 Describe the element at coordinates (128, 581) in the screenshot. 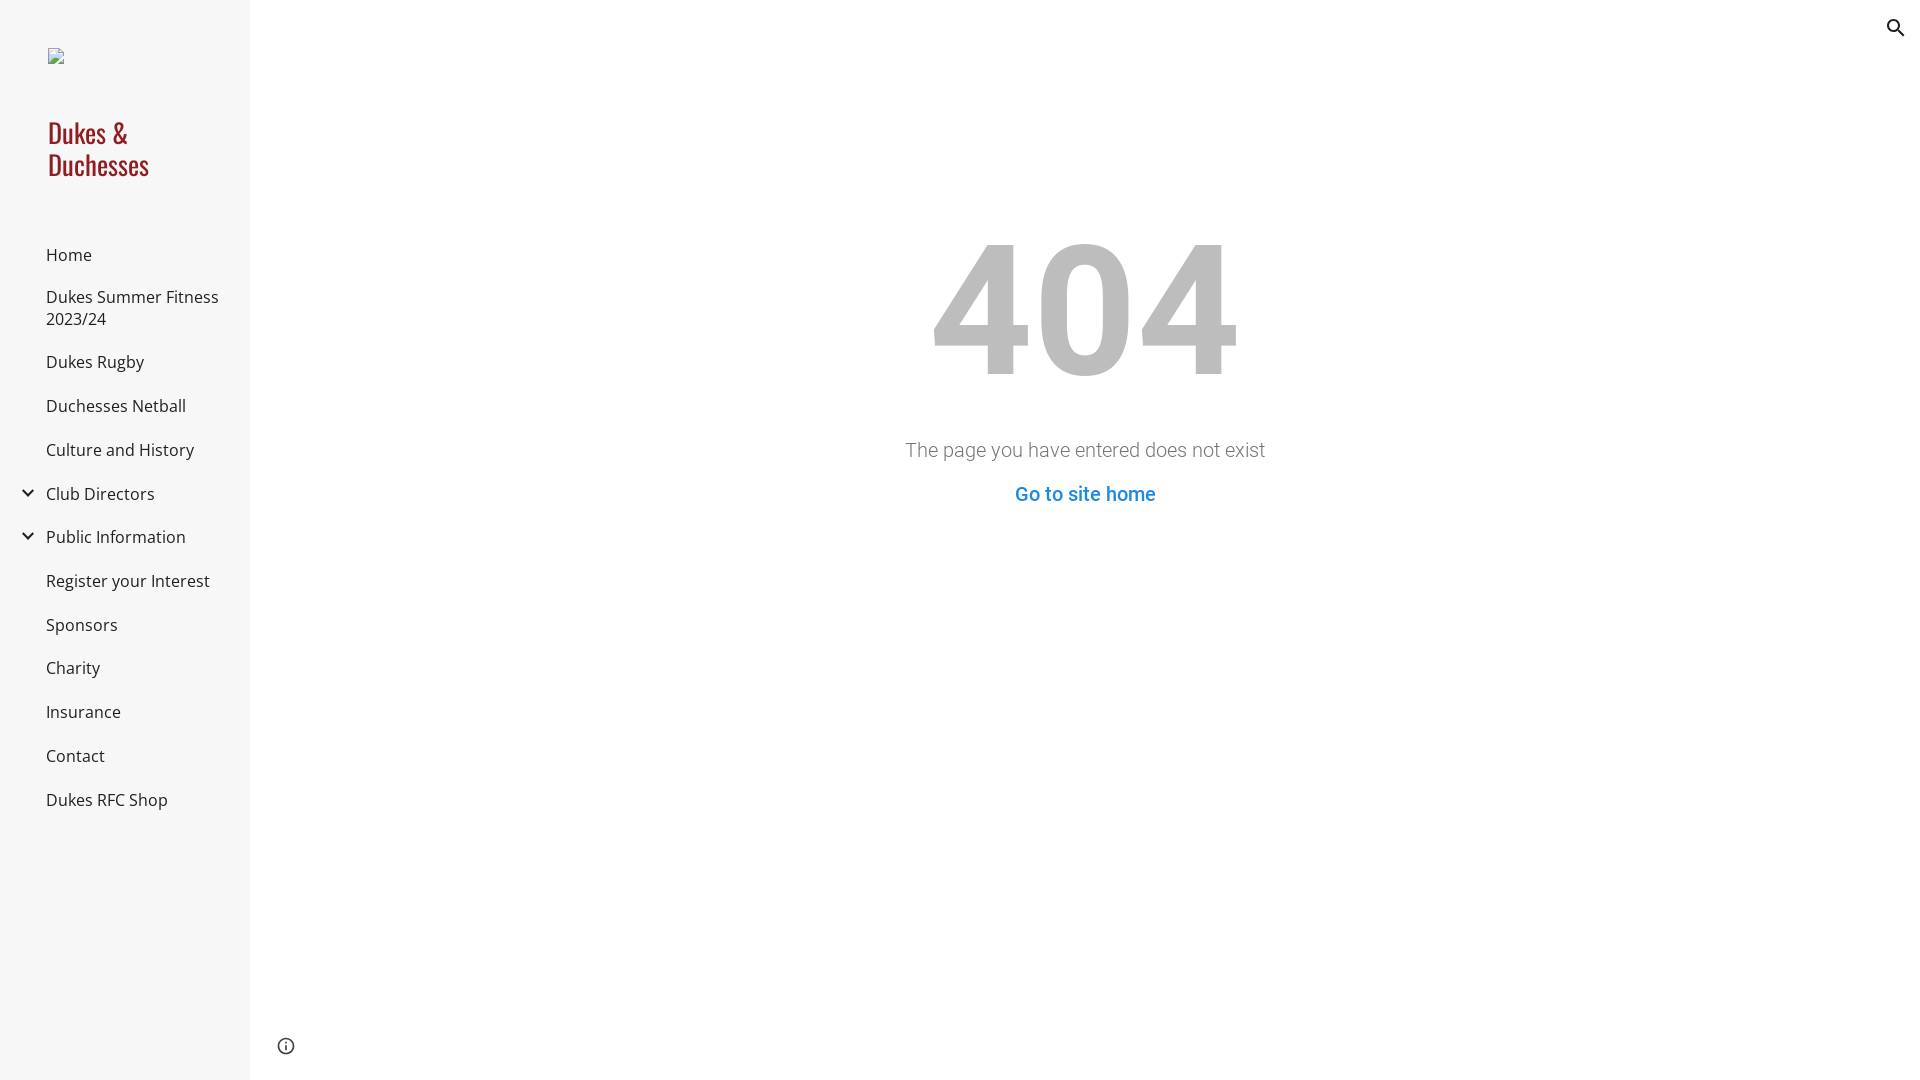

I see `Register your Interest` at that location.